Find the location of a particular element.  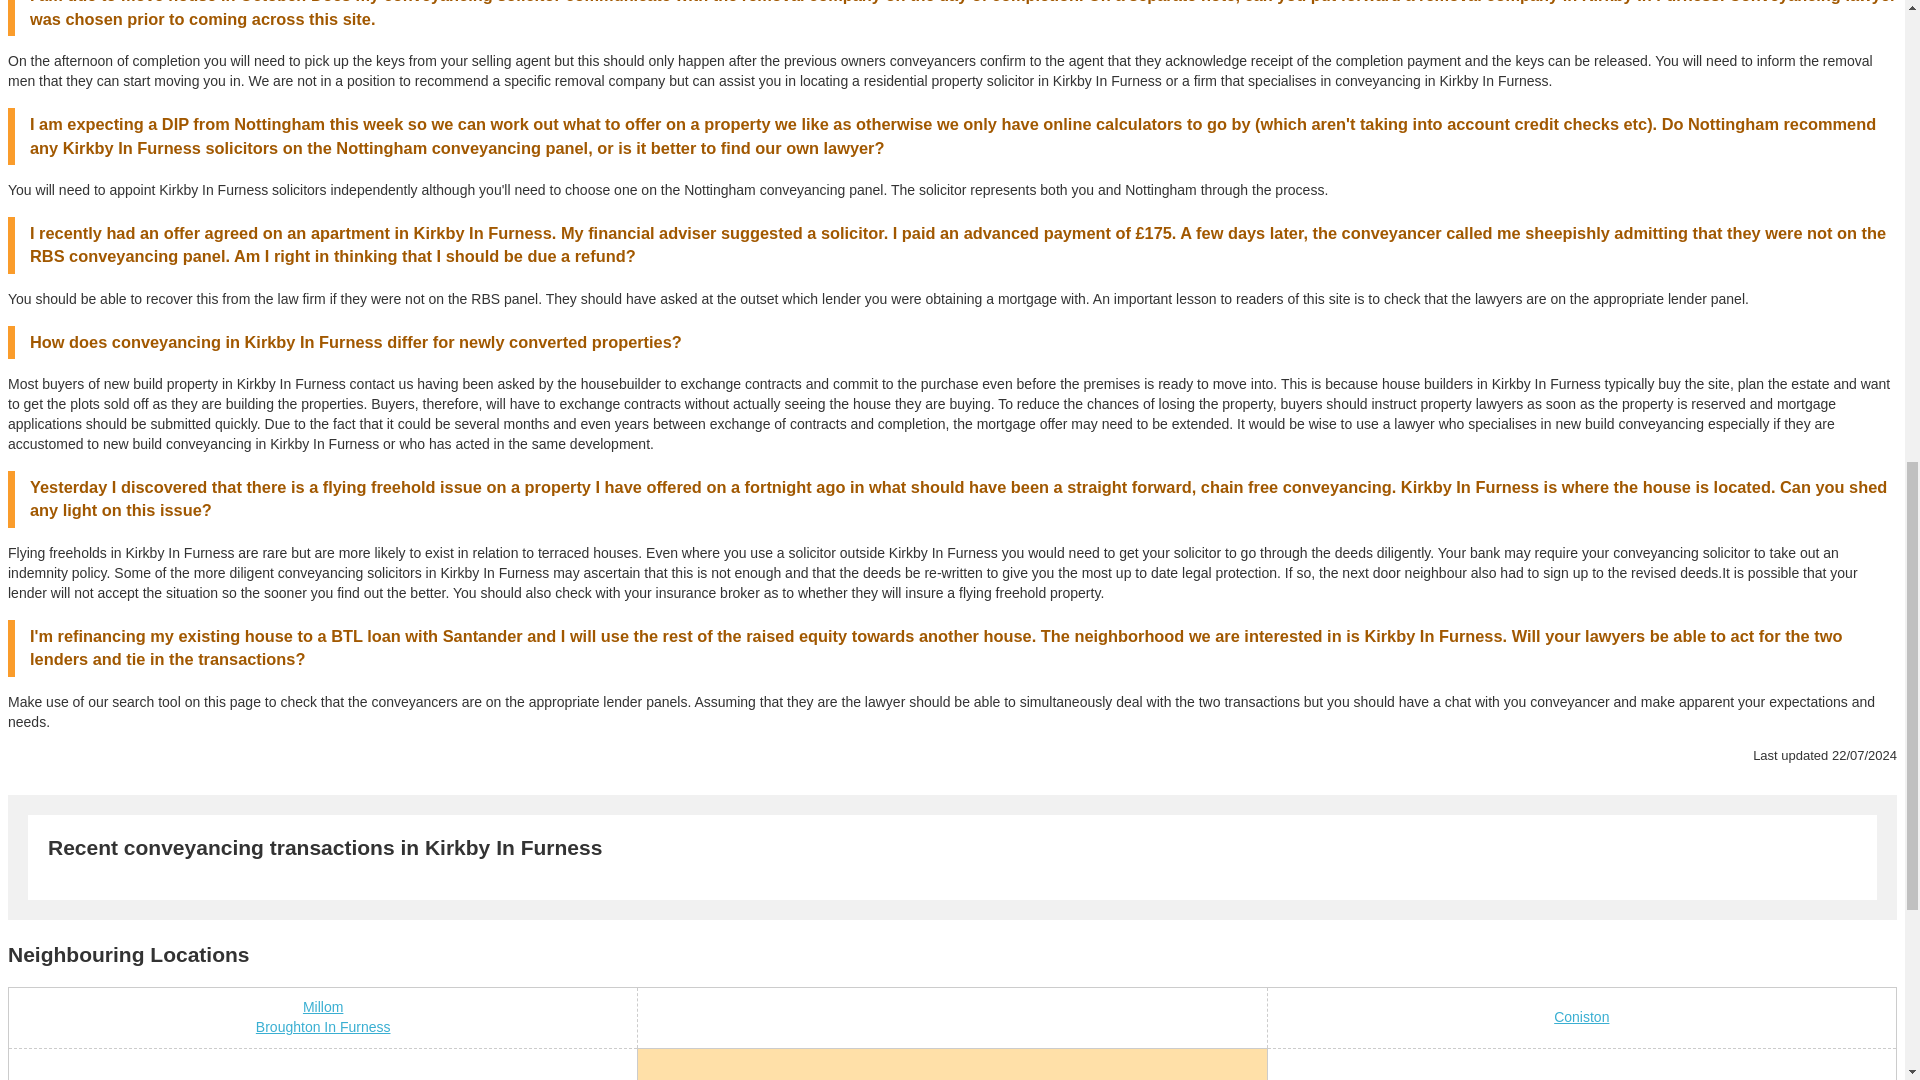

Coniston is located at coordinates (1580, 1016).